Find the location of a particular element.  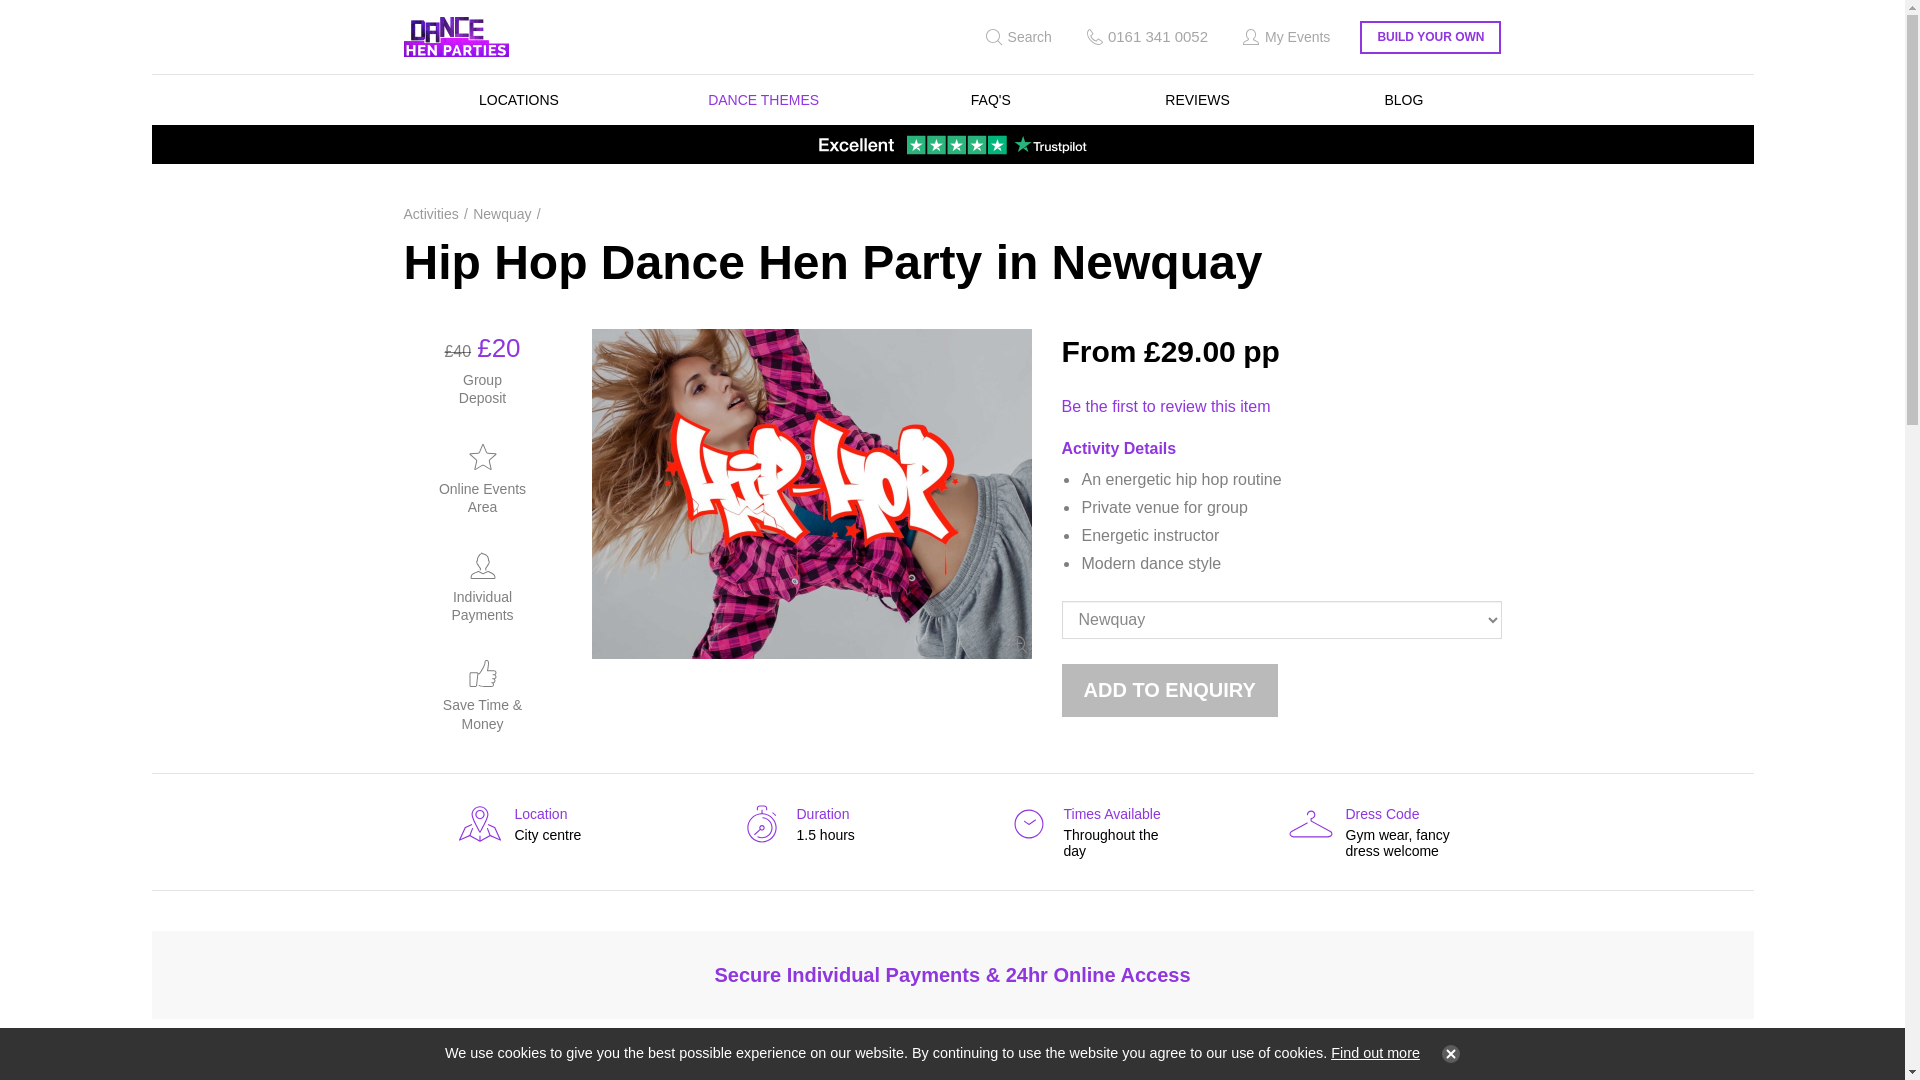

My Events is located at coordinates (810, 823).